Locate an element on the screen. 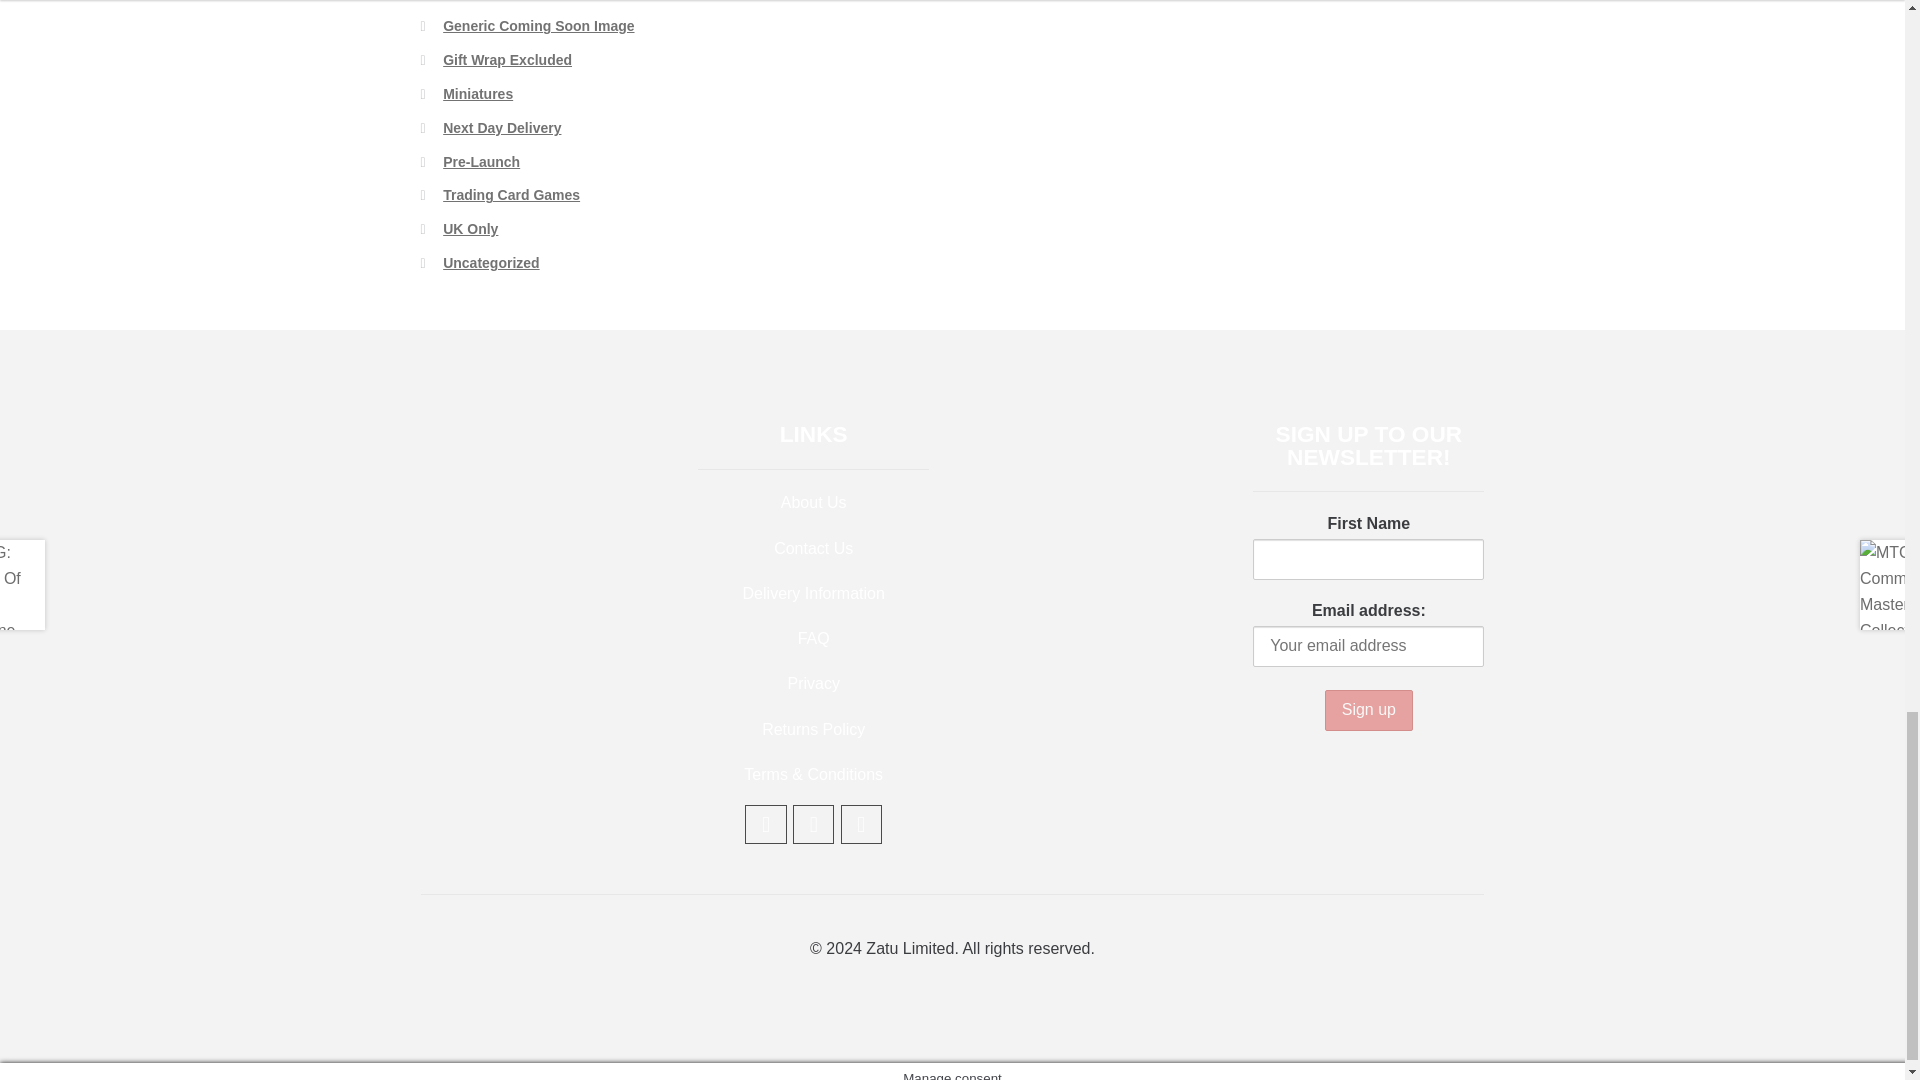 This screenshot has height=1080, width=1920. Youtube is located at coordinates (766, 824).